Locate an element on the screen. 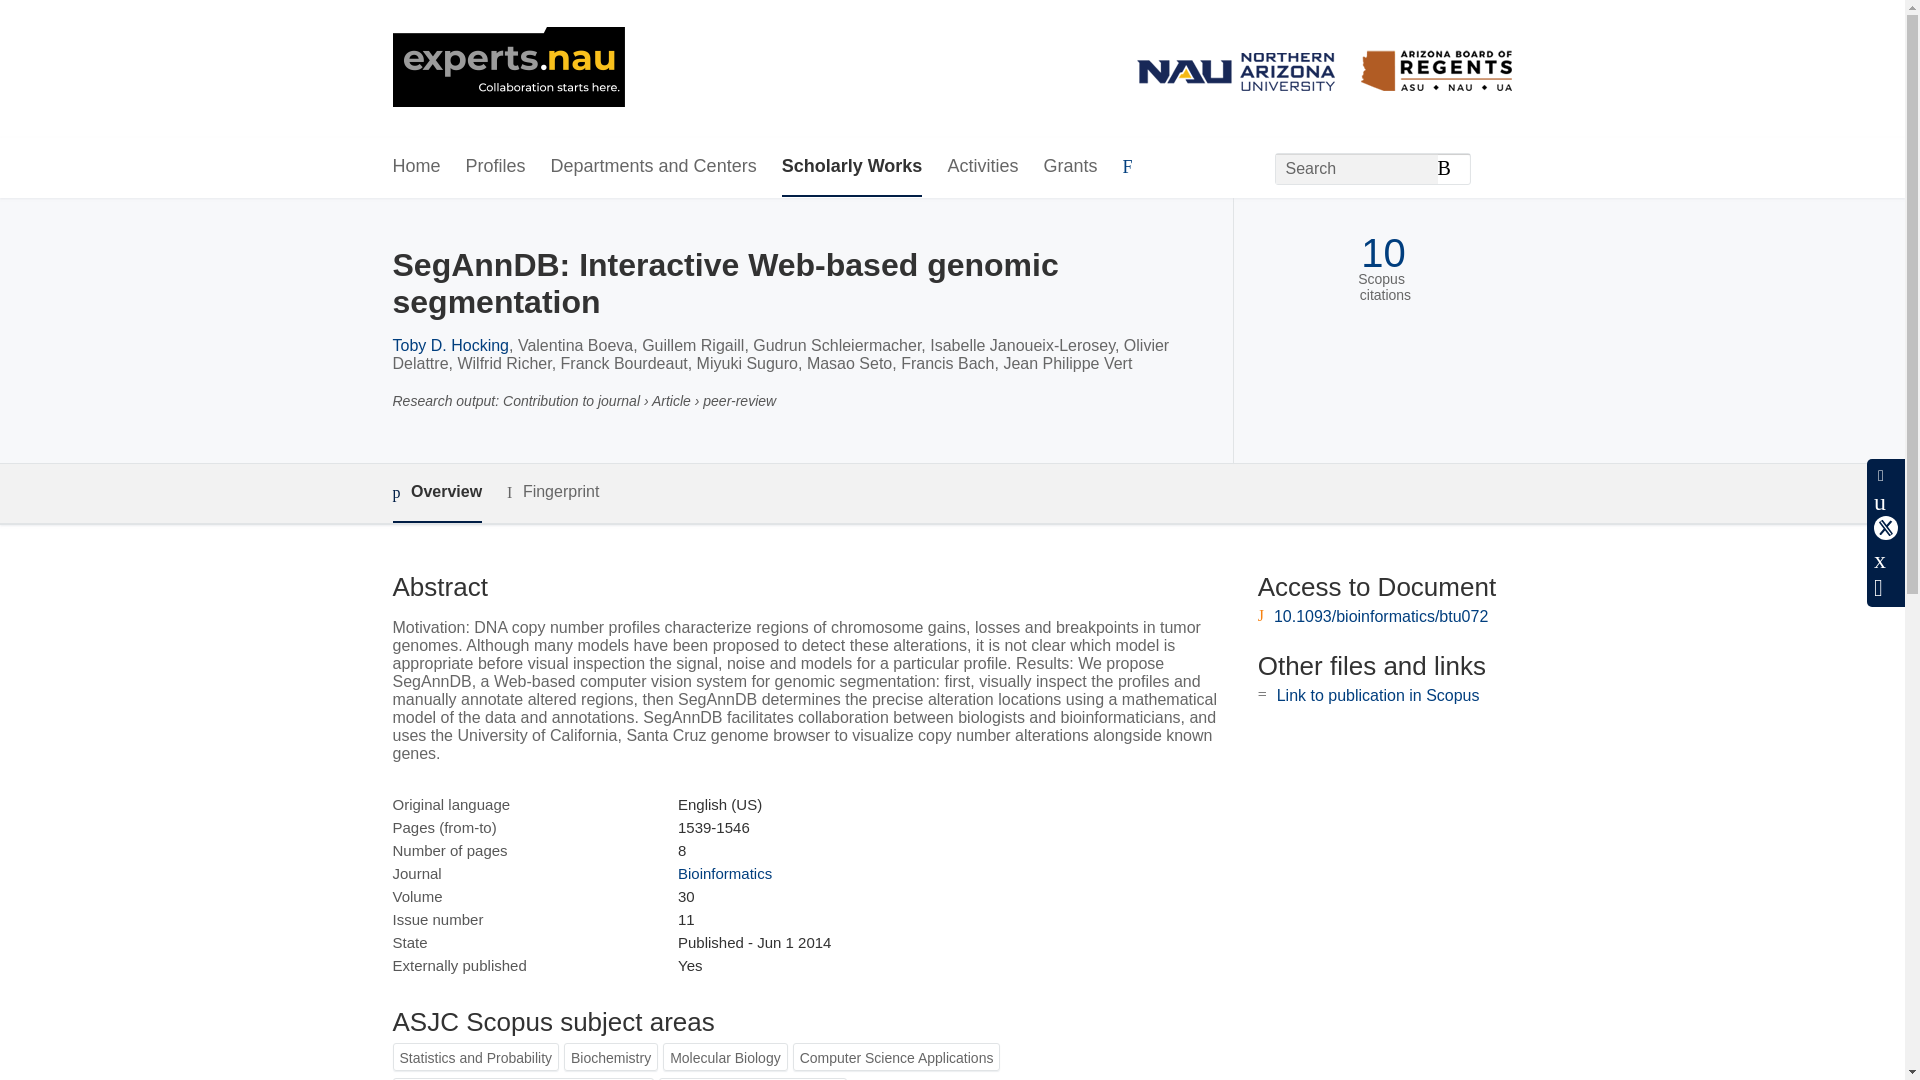 This screenshot has height=1080, width=1920. Overview is located at coordinates (436, 493).